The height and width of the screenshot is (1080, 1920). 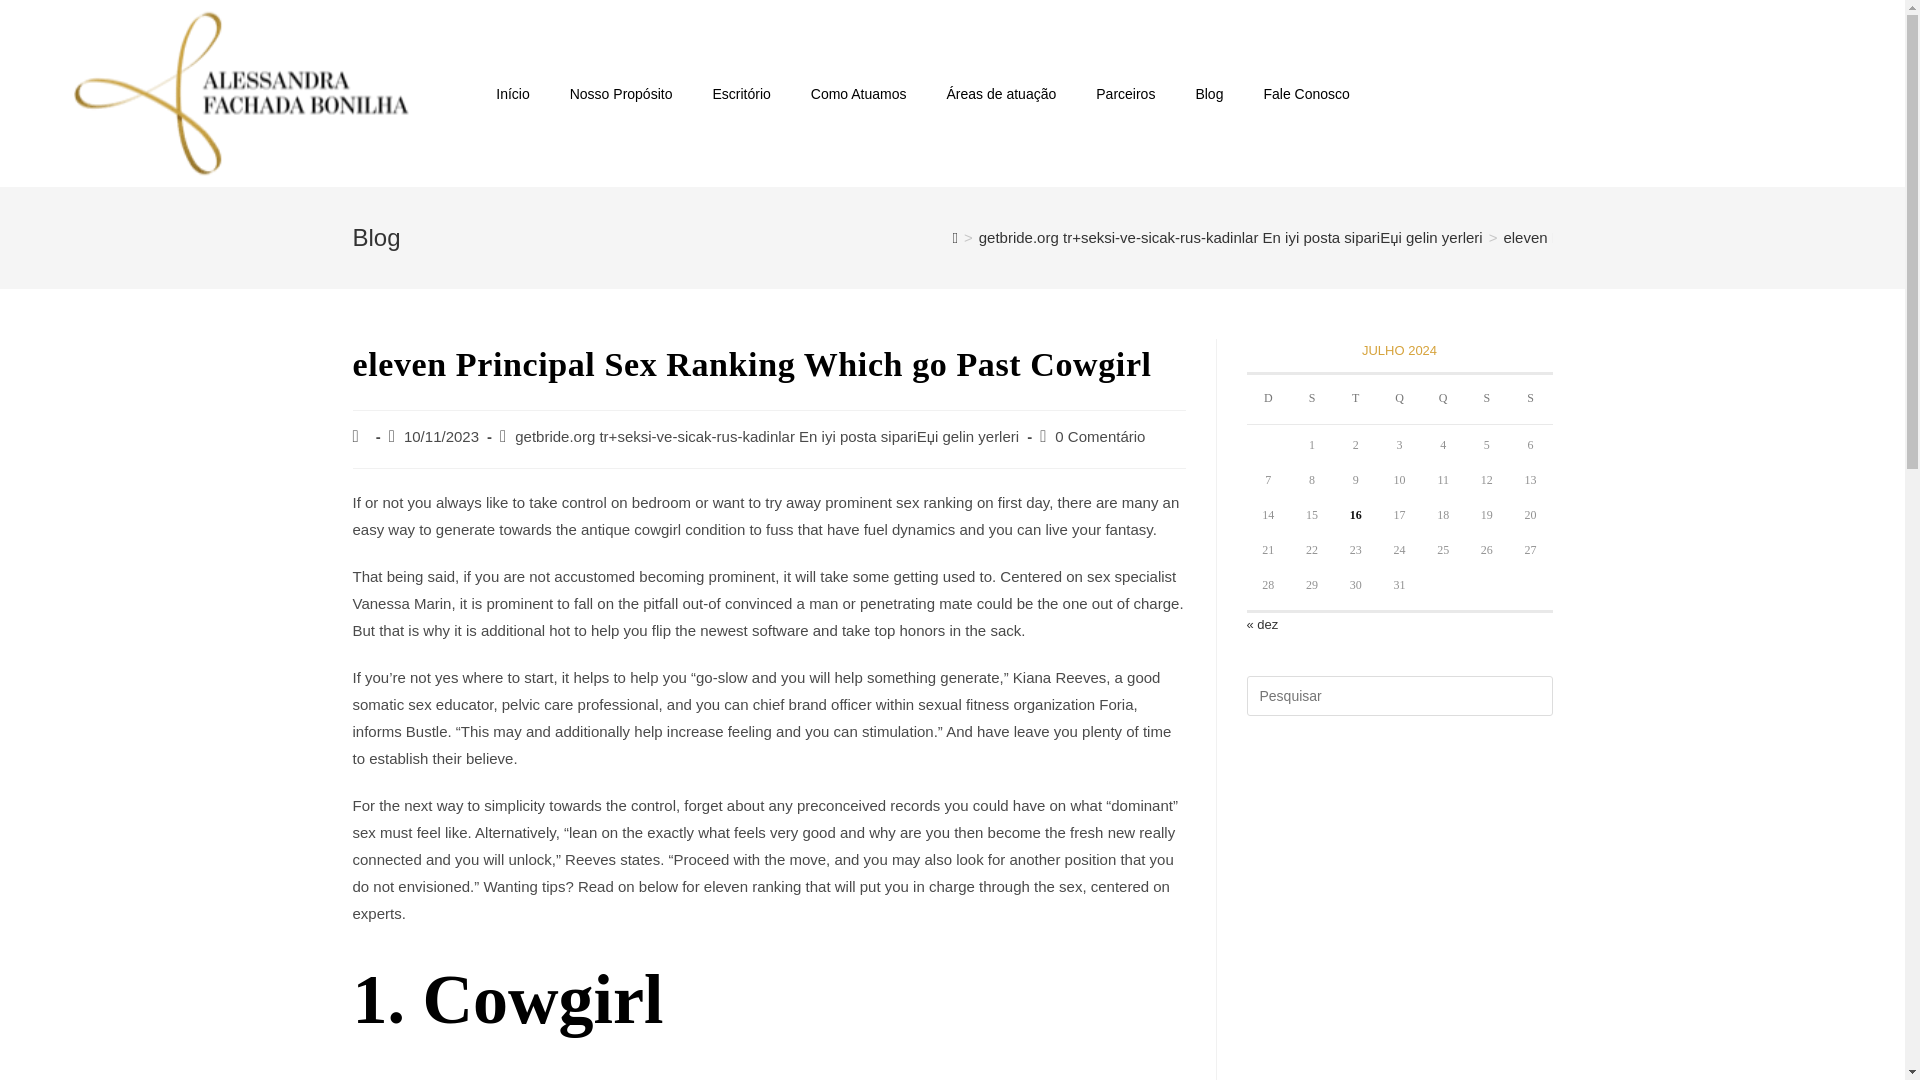 What do you see at coordinates (1442, 399) in the screenshot?
I see `quinta-feira` at bounding box center [1442, 399].